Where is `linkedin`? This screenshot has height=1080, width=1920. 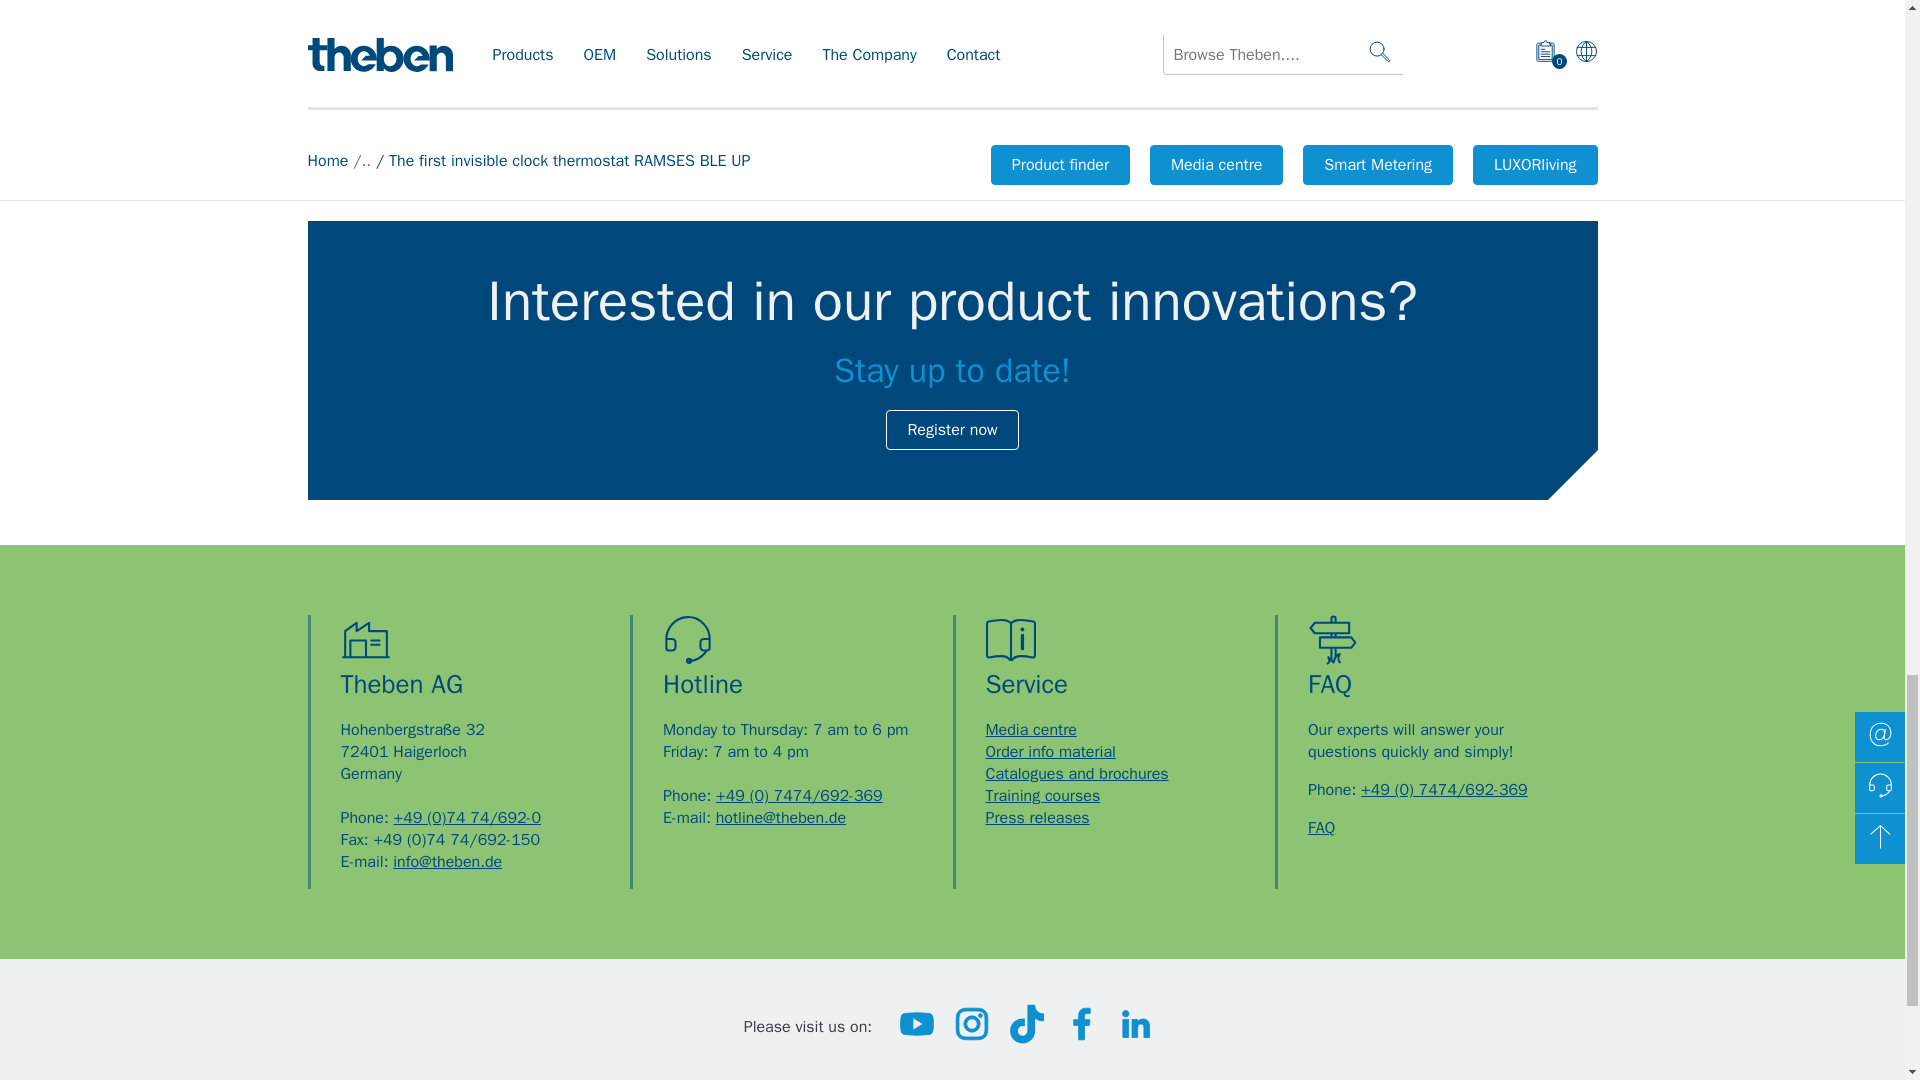 linkedin is located at coordinates (1136, 1038).